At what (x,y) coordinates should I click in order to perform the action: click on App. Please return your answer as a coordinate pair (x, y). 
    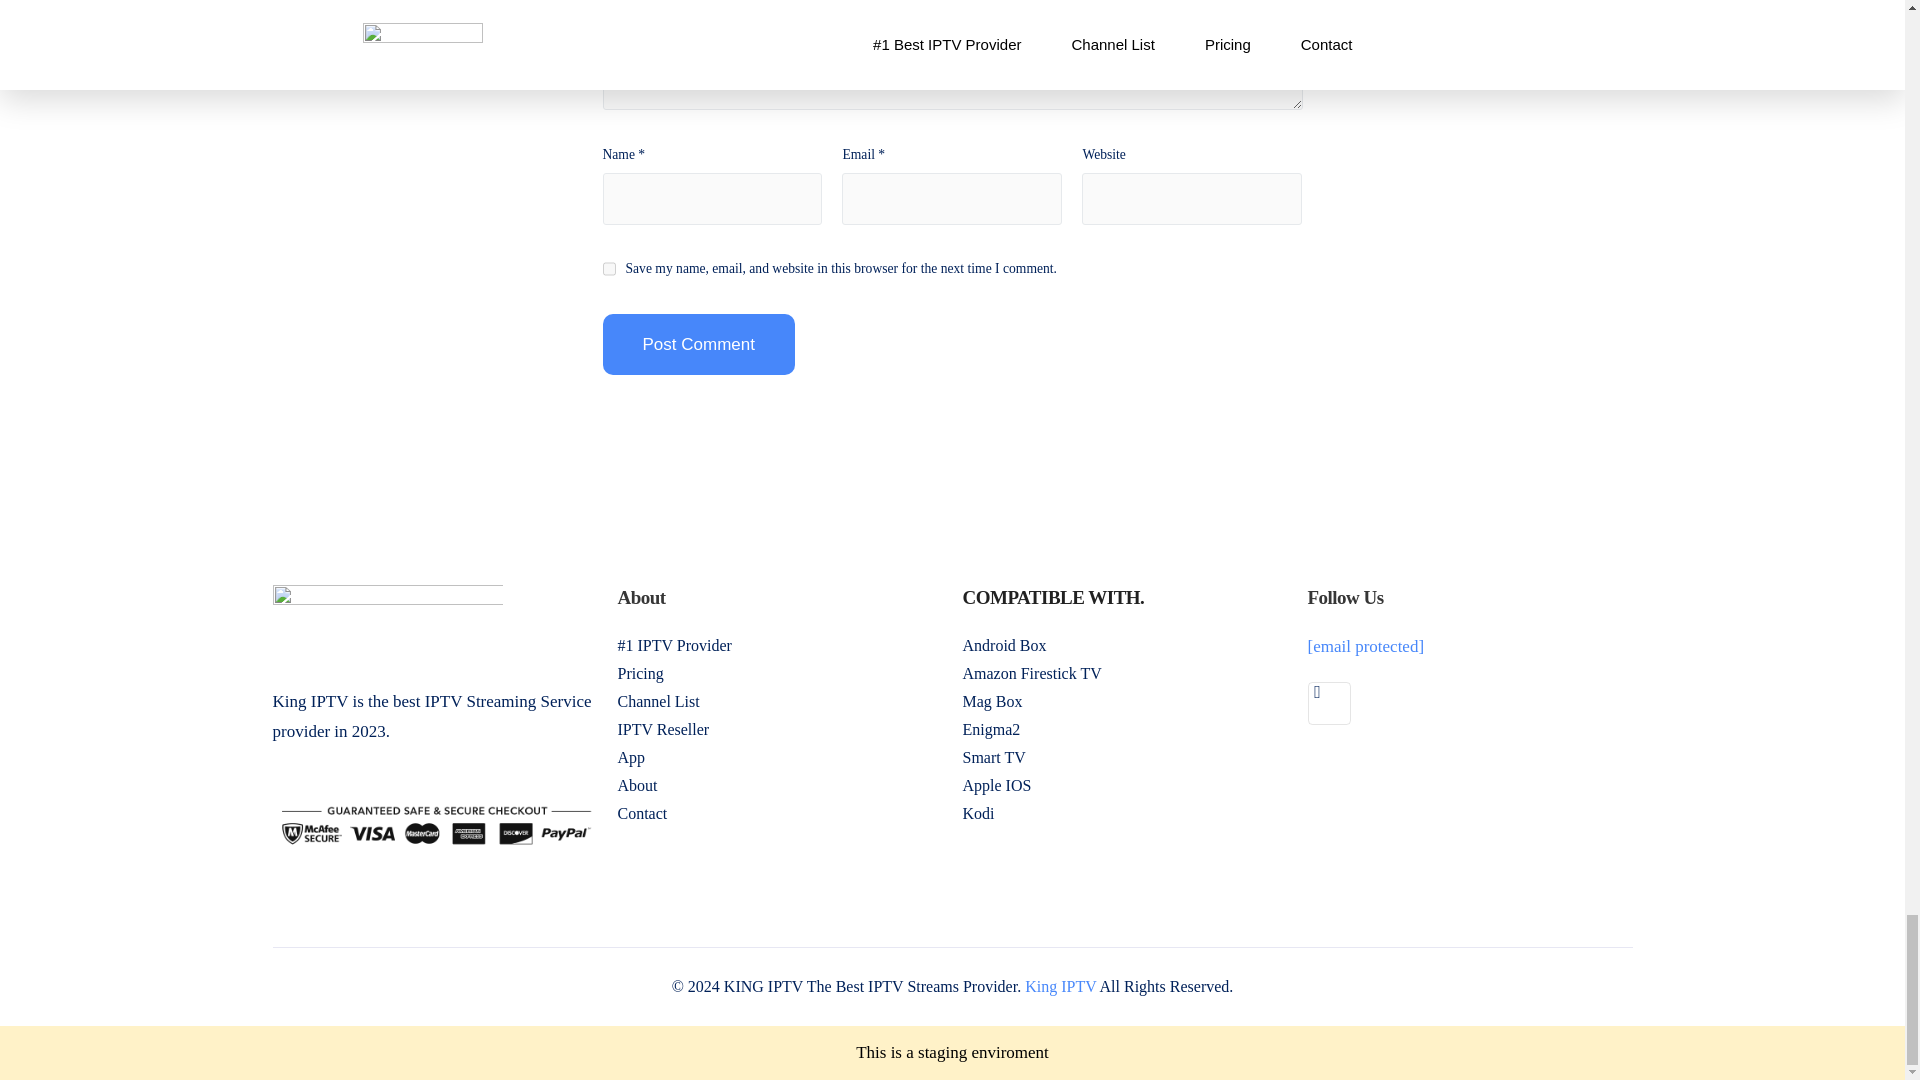
    Looking at the image, I should click on (780, 758).